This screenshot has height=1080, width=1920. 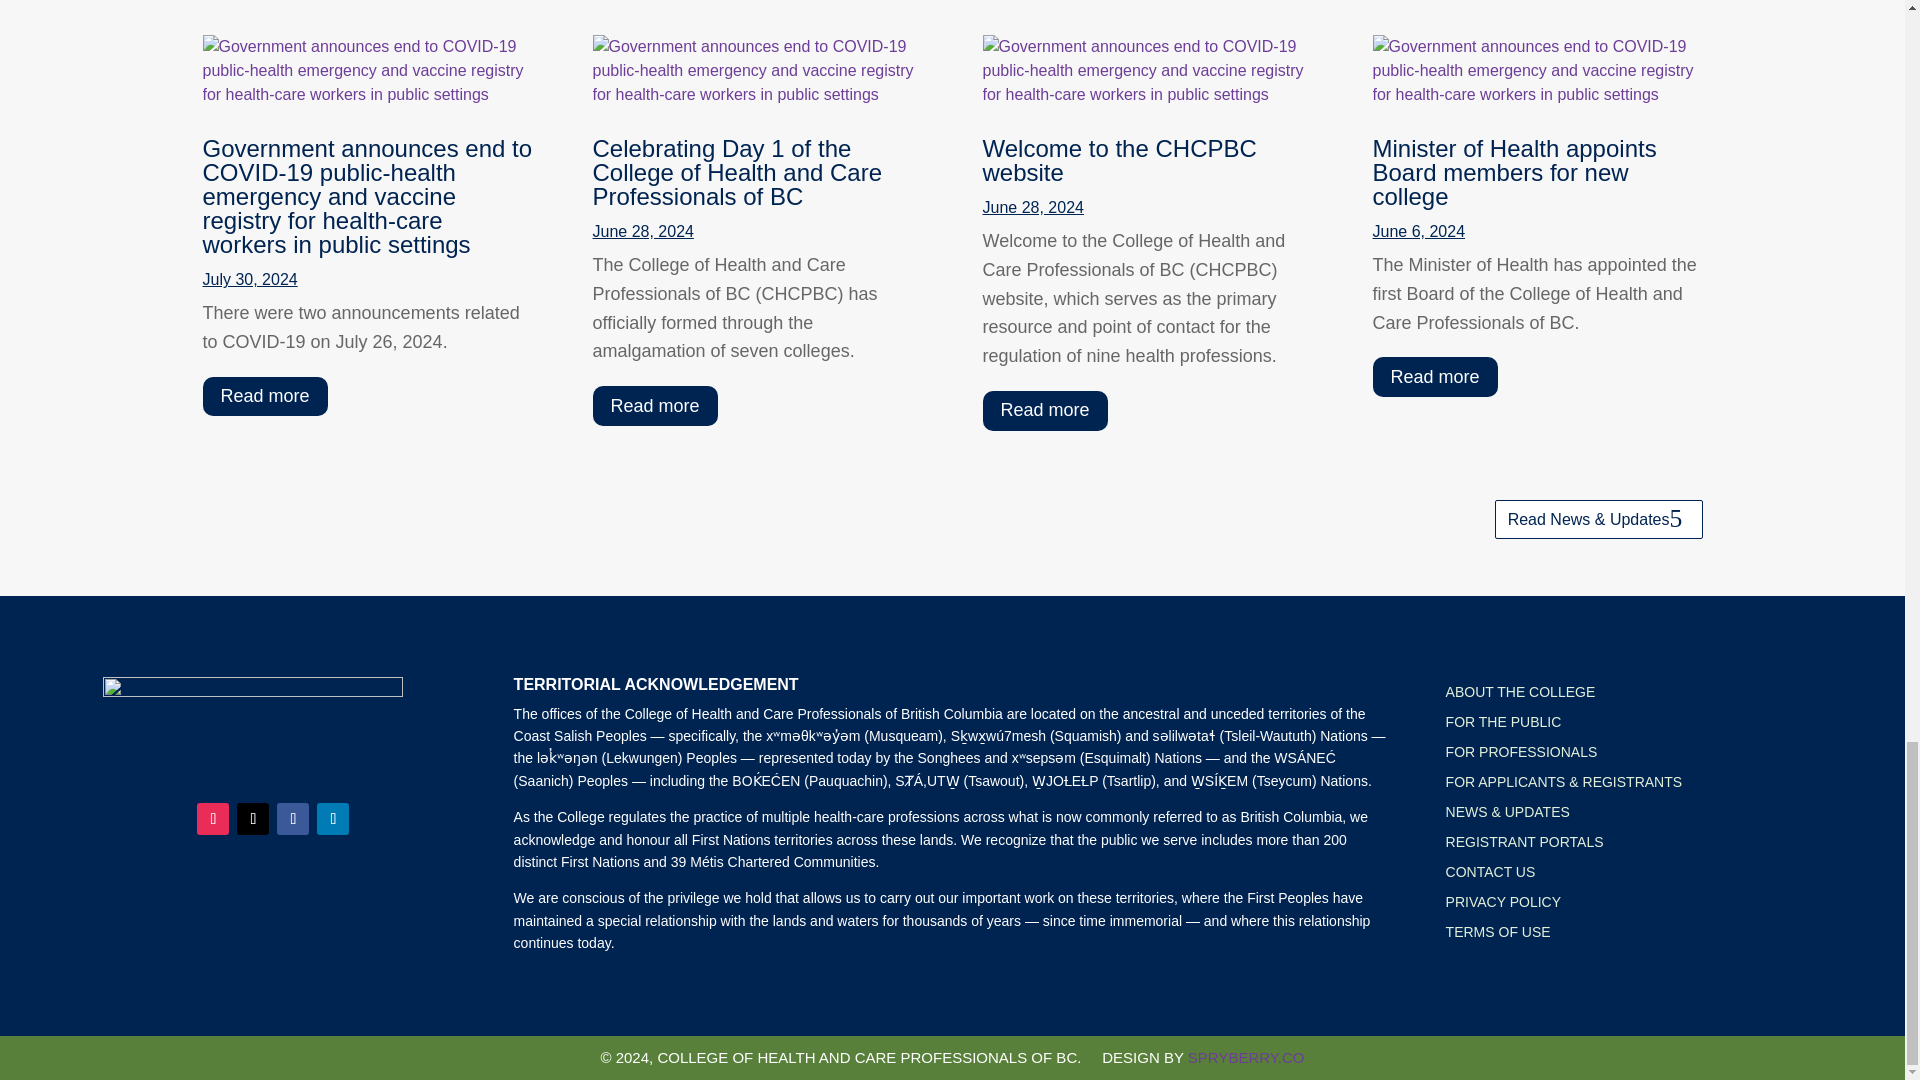 I want to click on Follow on Instagram, so click(x=212, y=818).